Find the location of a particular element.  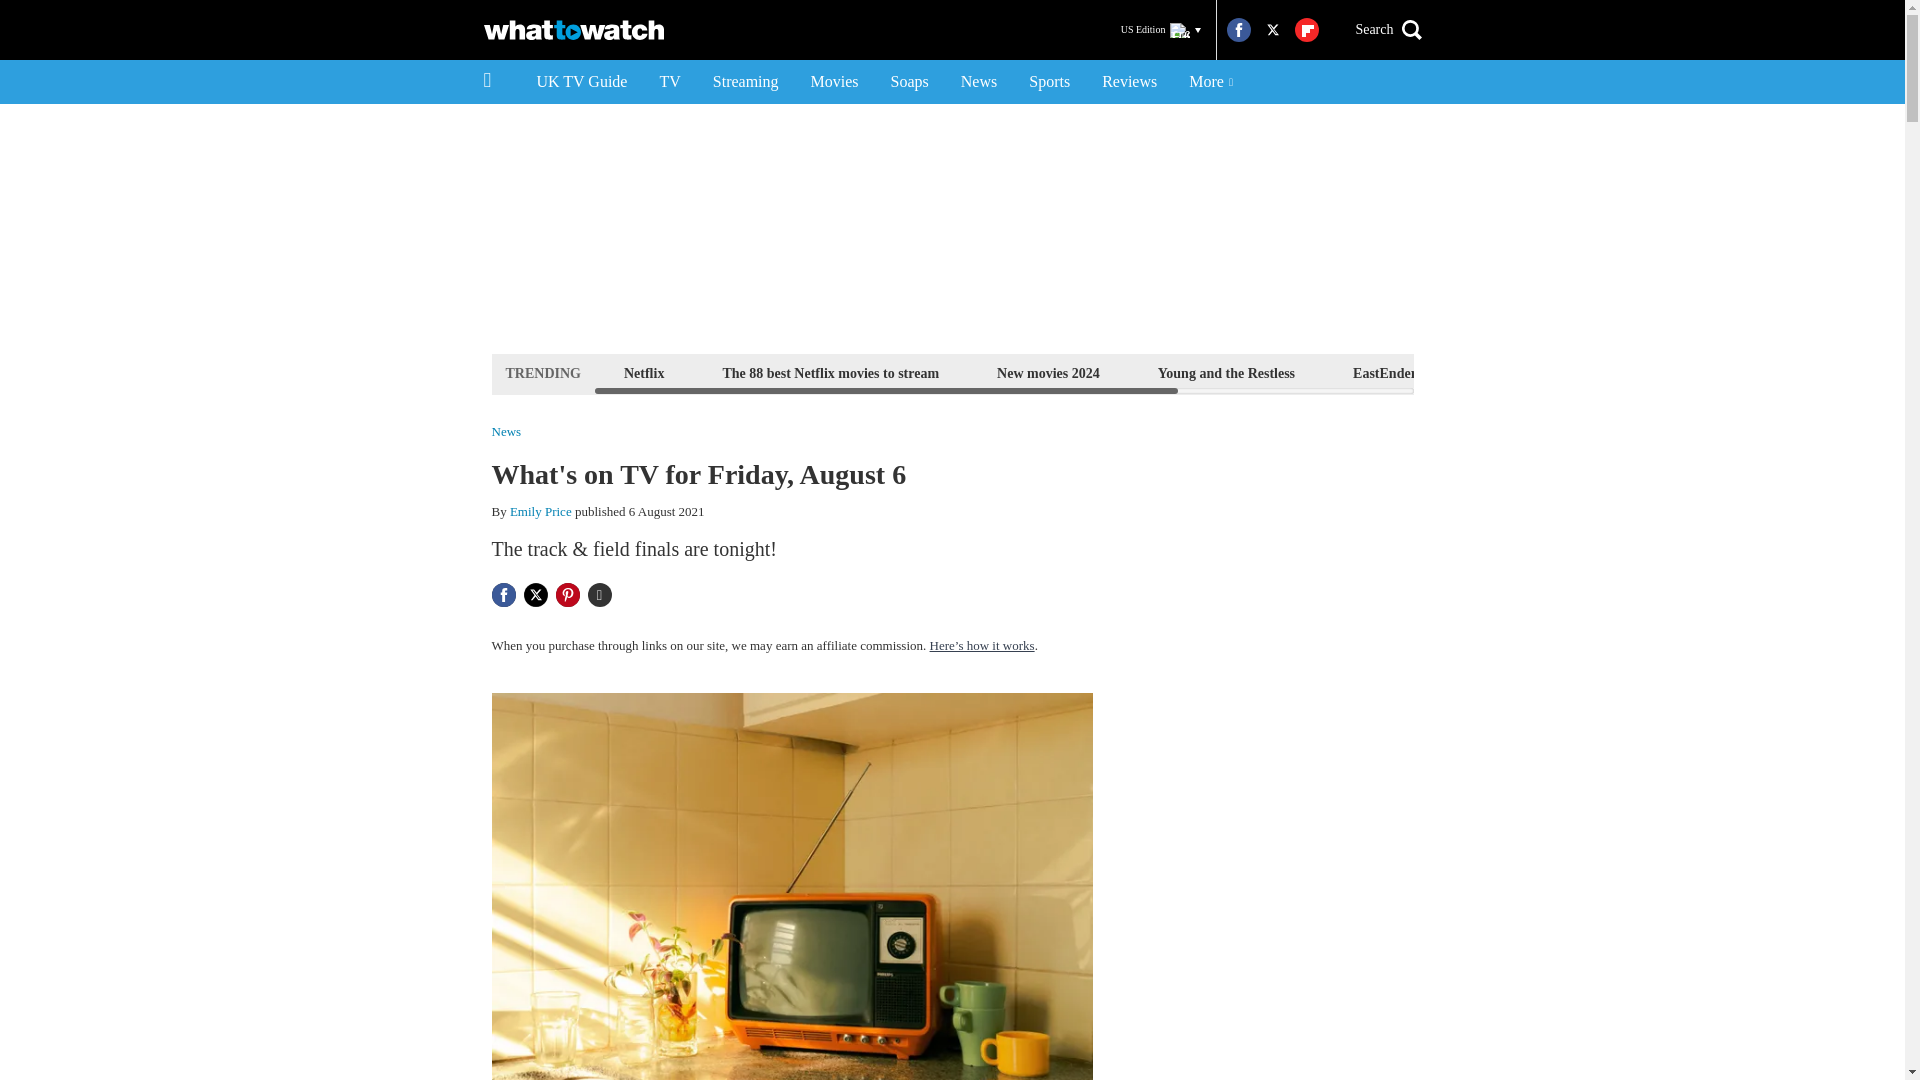

Netflix is located at coordinates (643, 372).